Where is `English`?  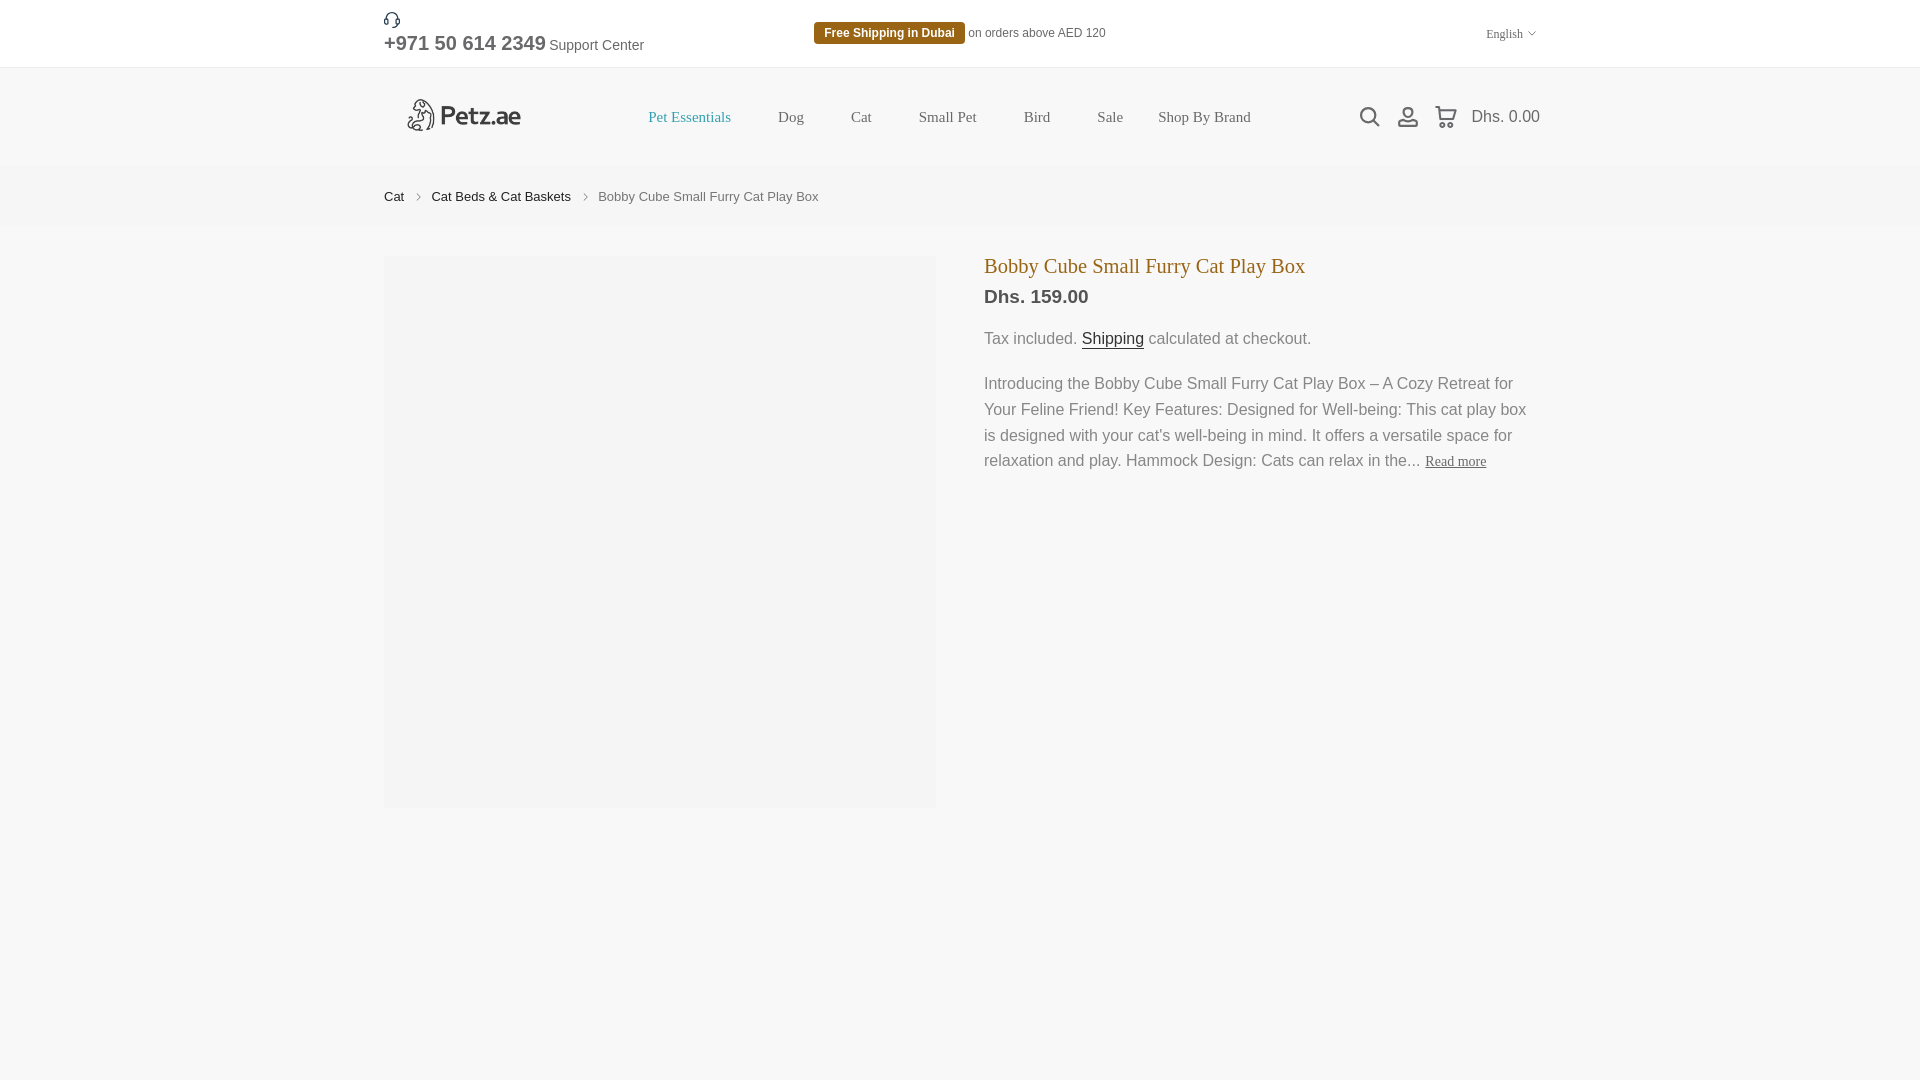
English is located at coordinates (1511, 34).